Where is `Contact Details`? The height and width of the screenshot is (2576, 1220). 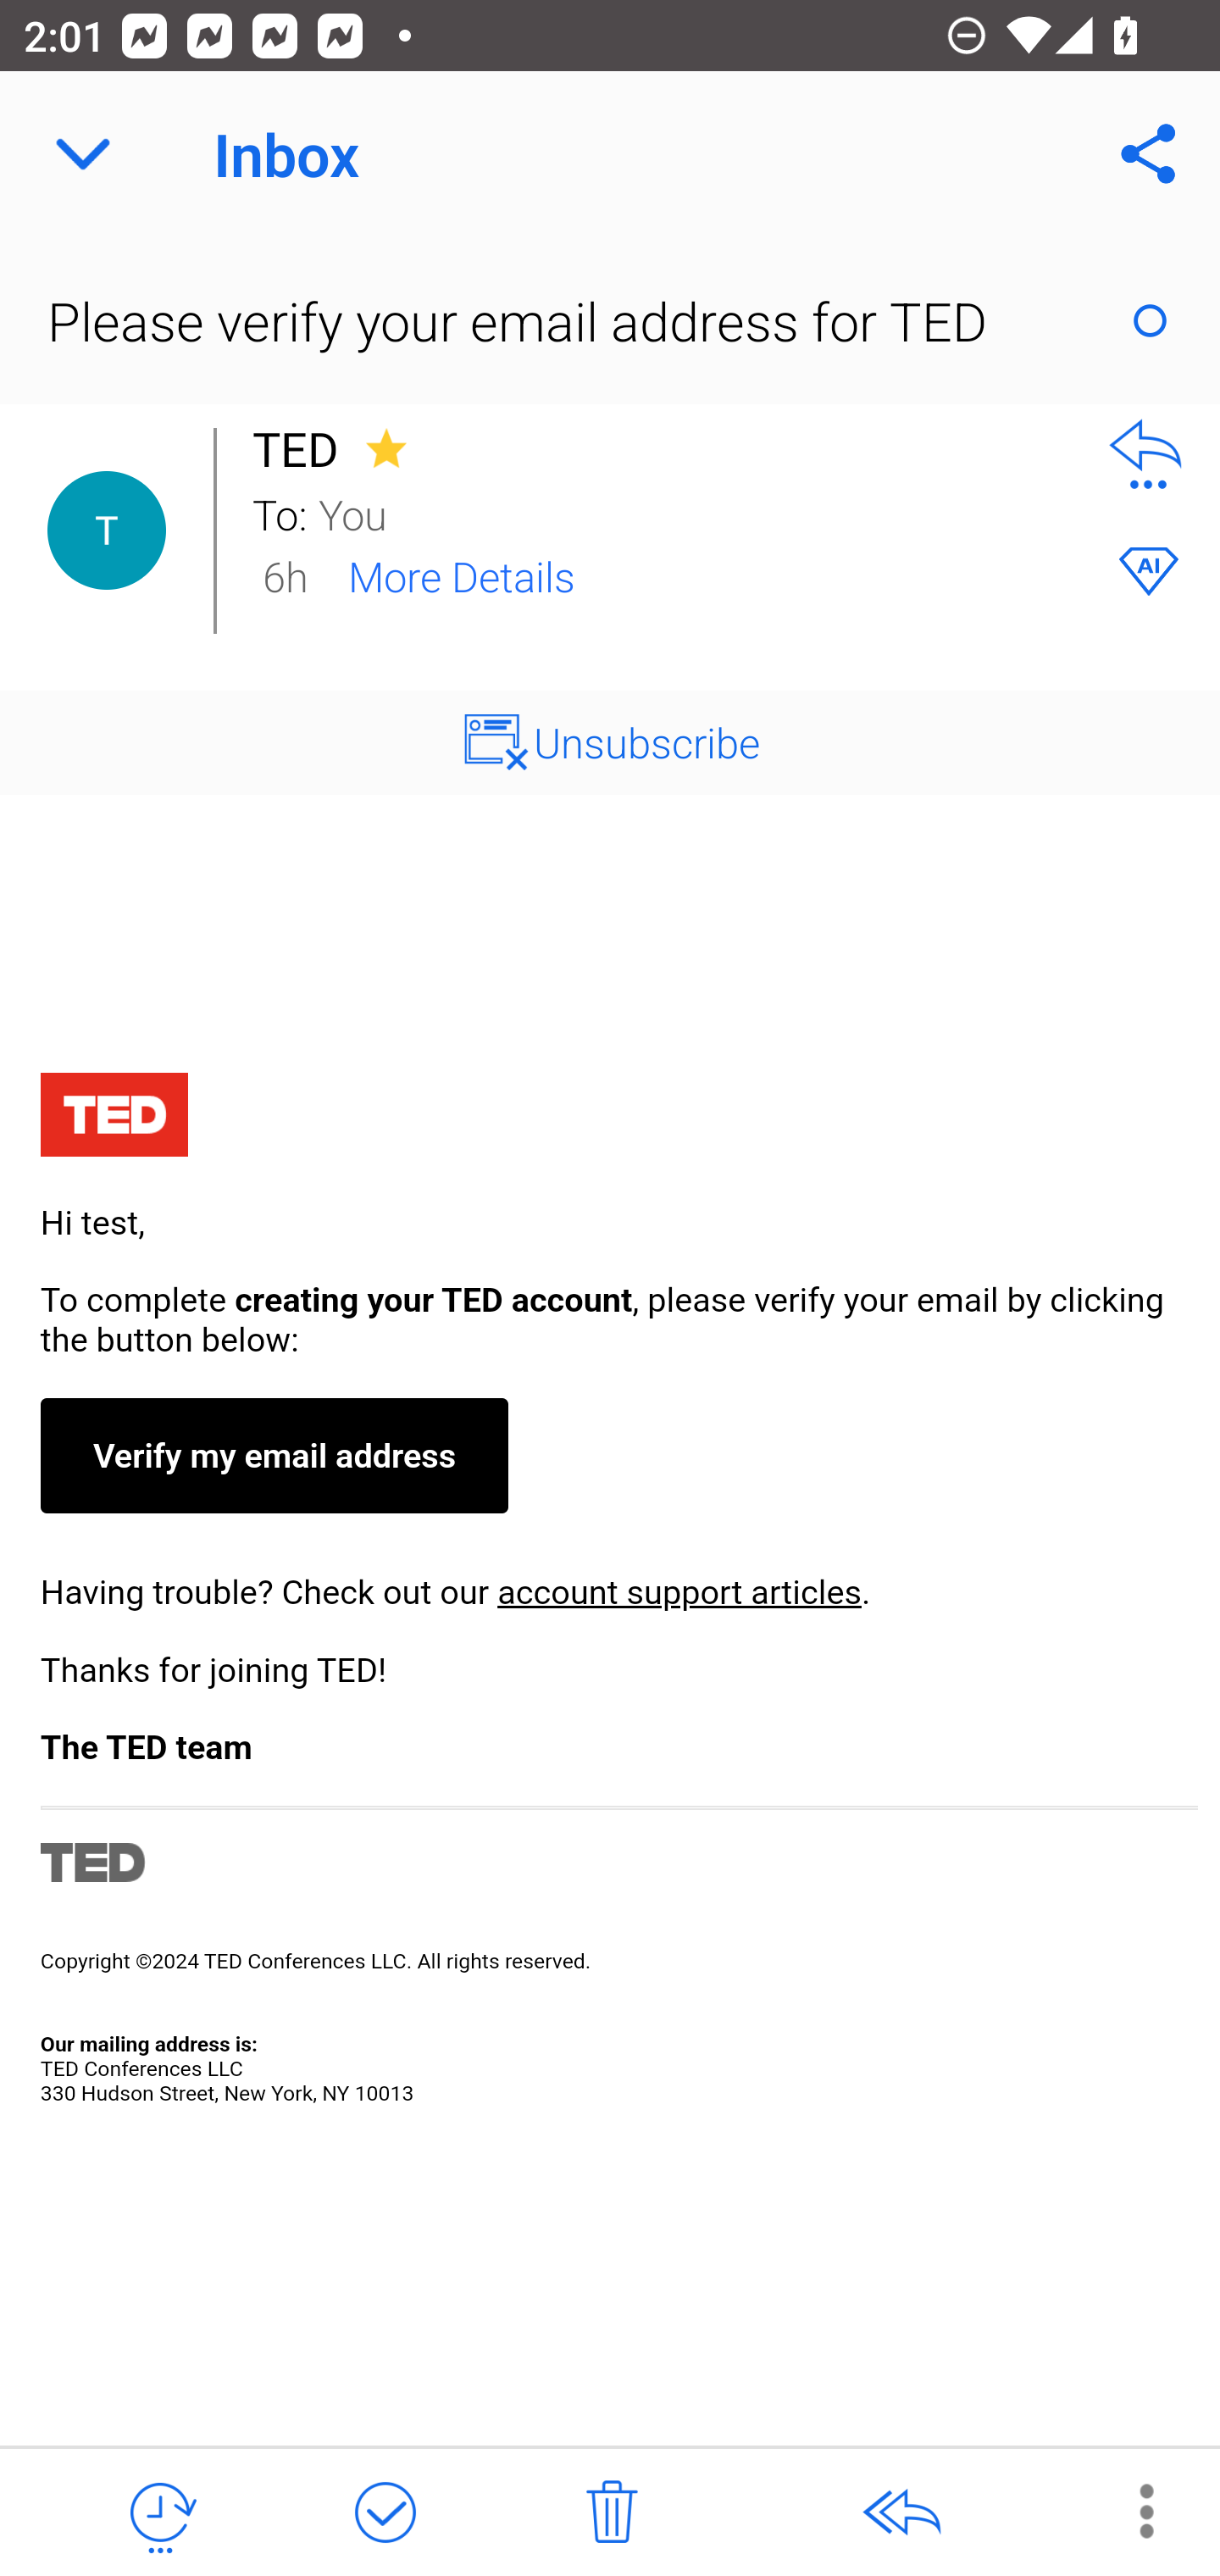 Contact Details is located at coordinates (107, 530).